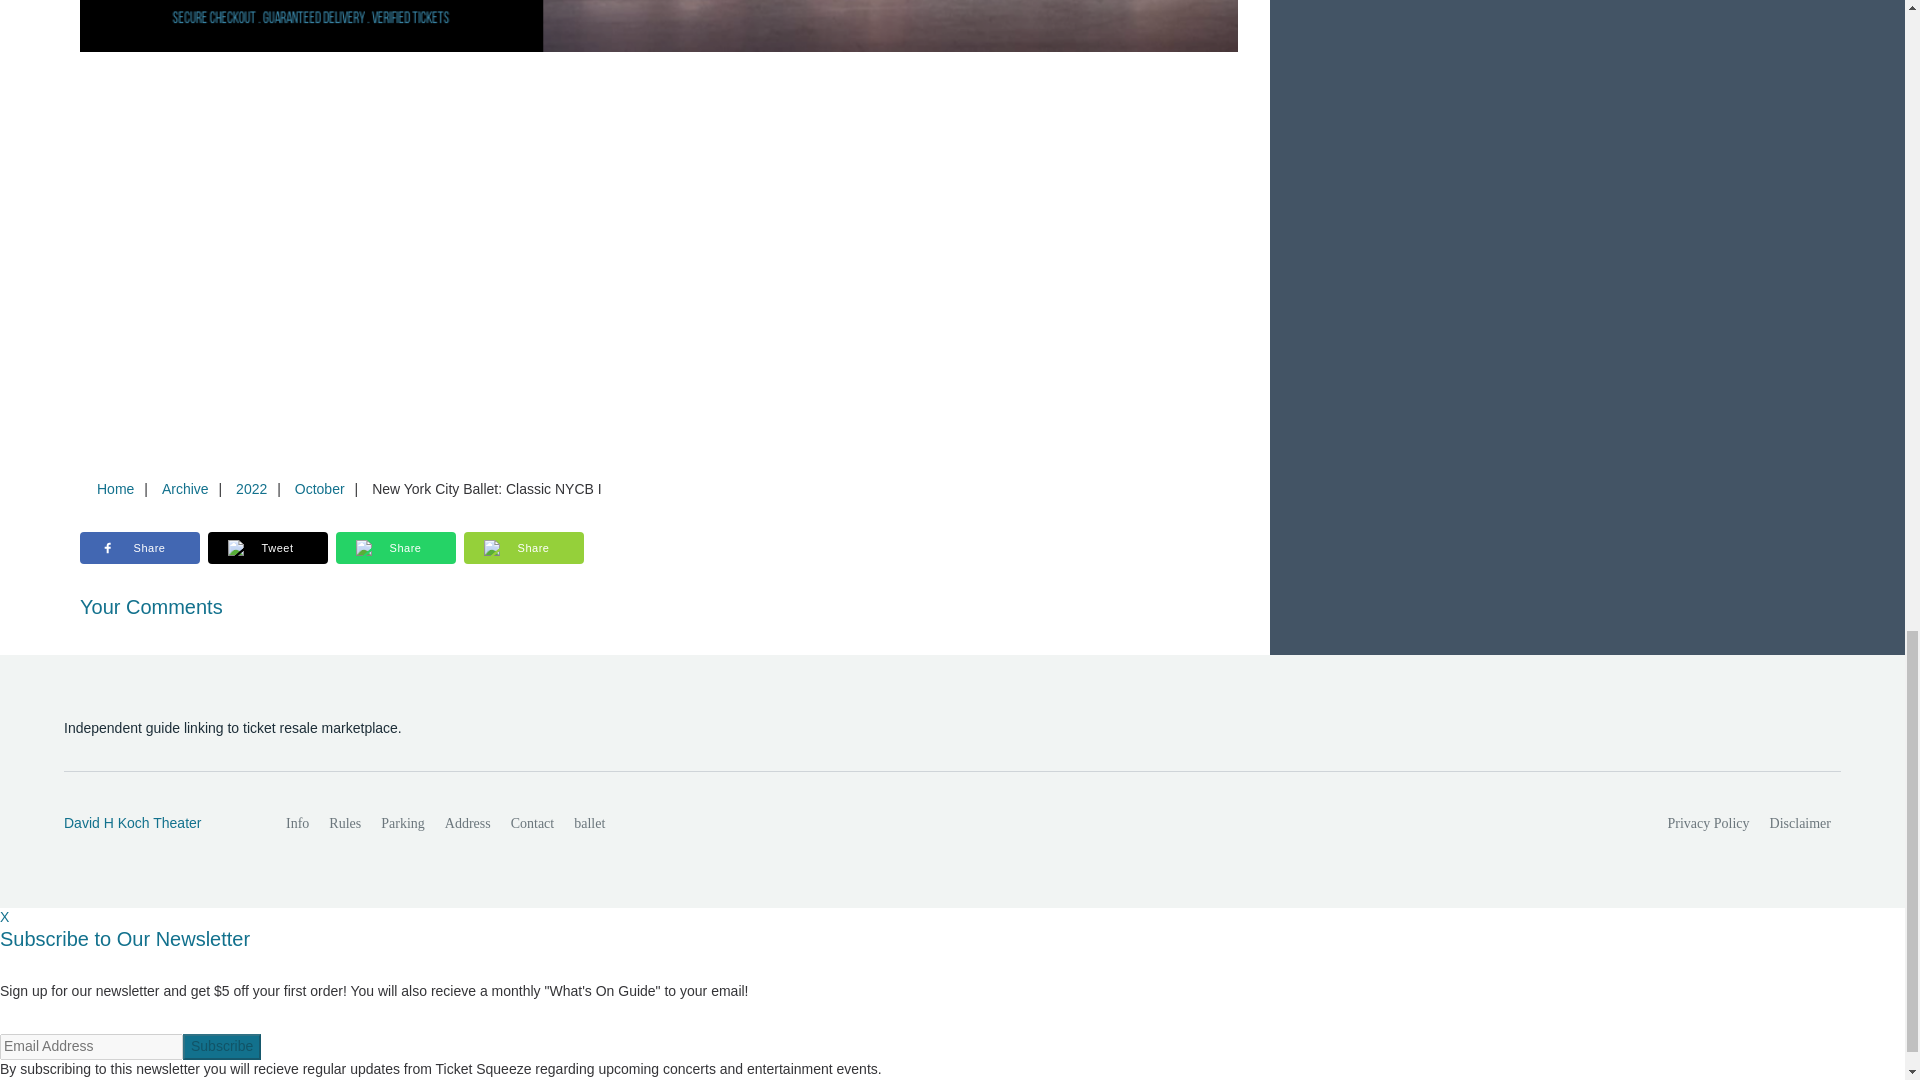 This screenshot has width=1920, height=1080. I want to click on Privacy Policy, so click(1709, 823).